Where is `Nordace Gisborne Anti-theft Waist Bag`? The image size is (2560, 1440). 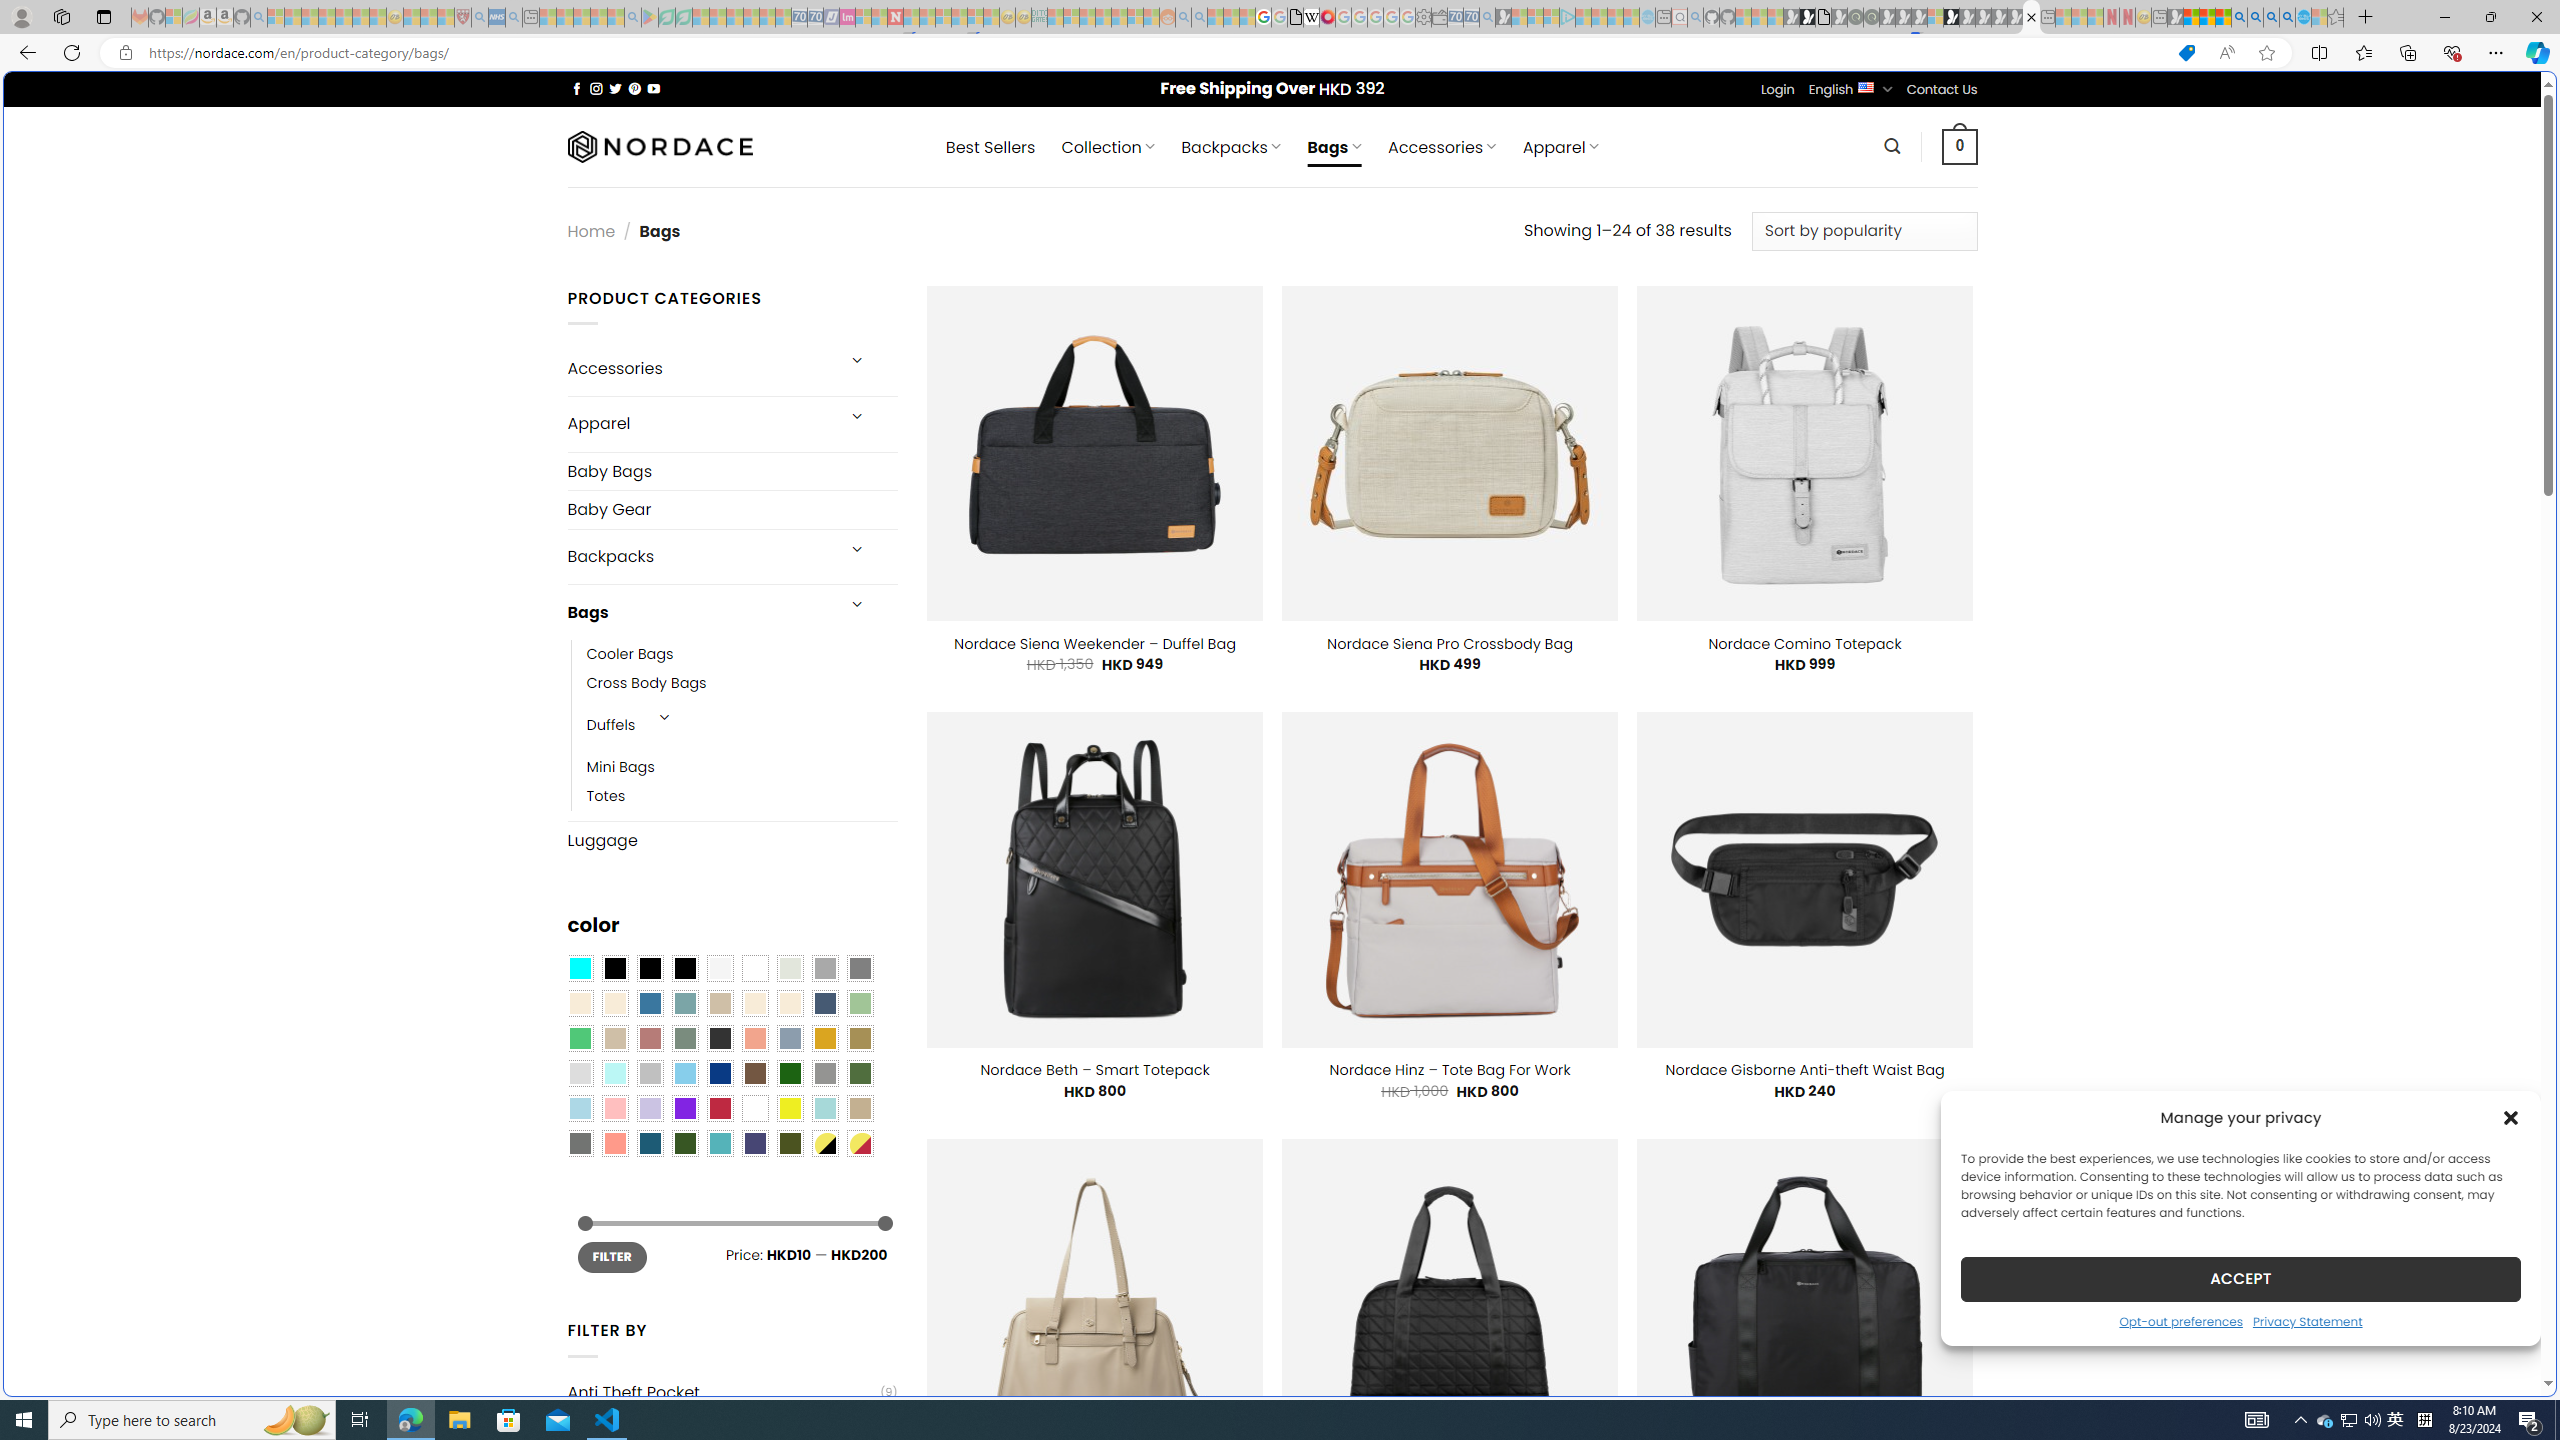
Nordace Gisborne Anti-theft Waist Bag is located at coordinates (1804, 1070).